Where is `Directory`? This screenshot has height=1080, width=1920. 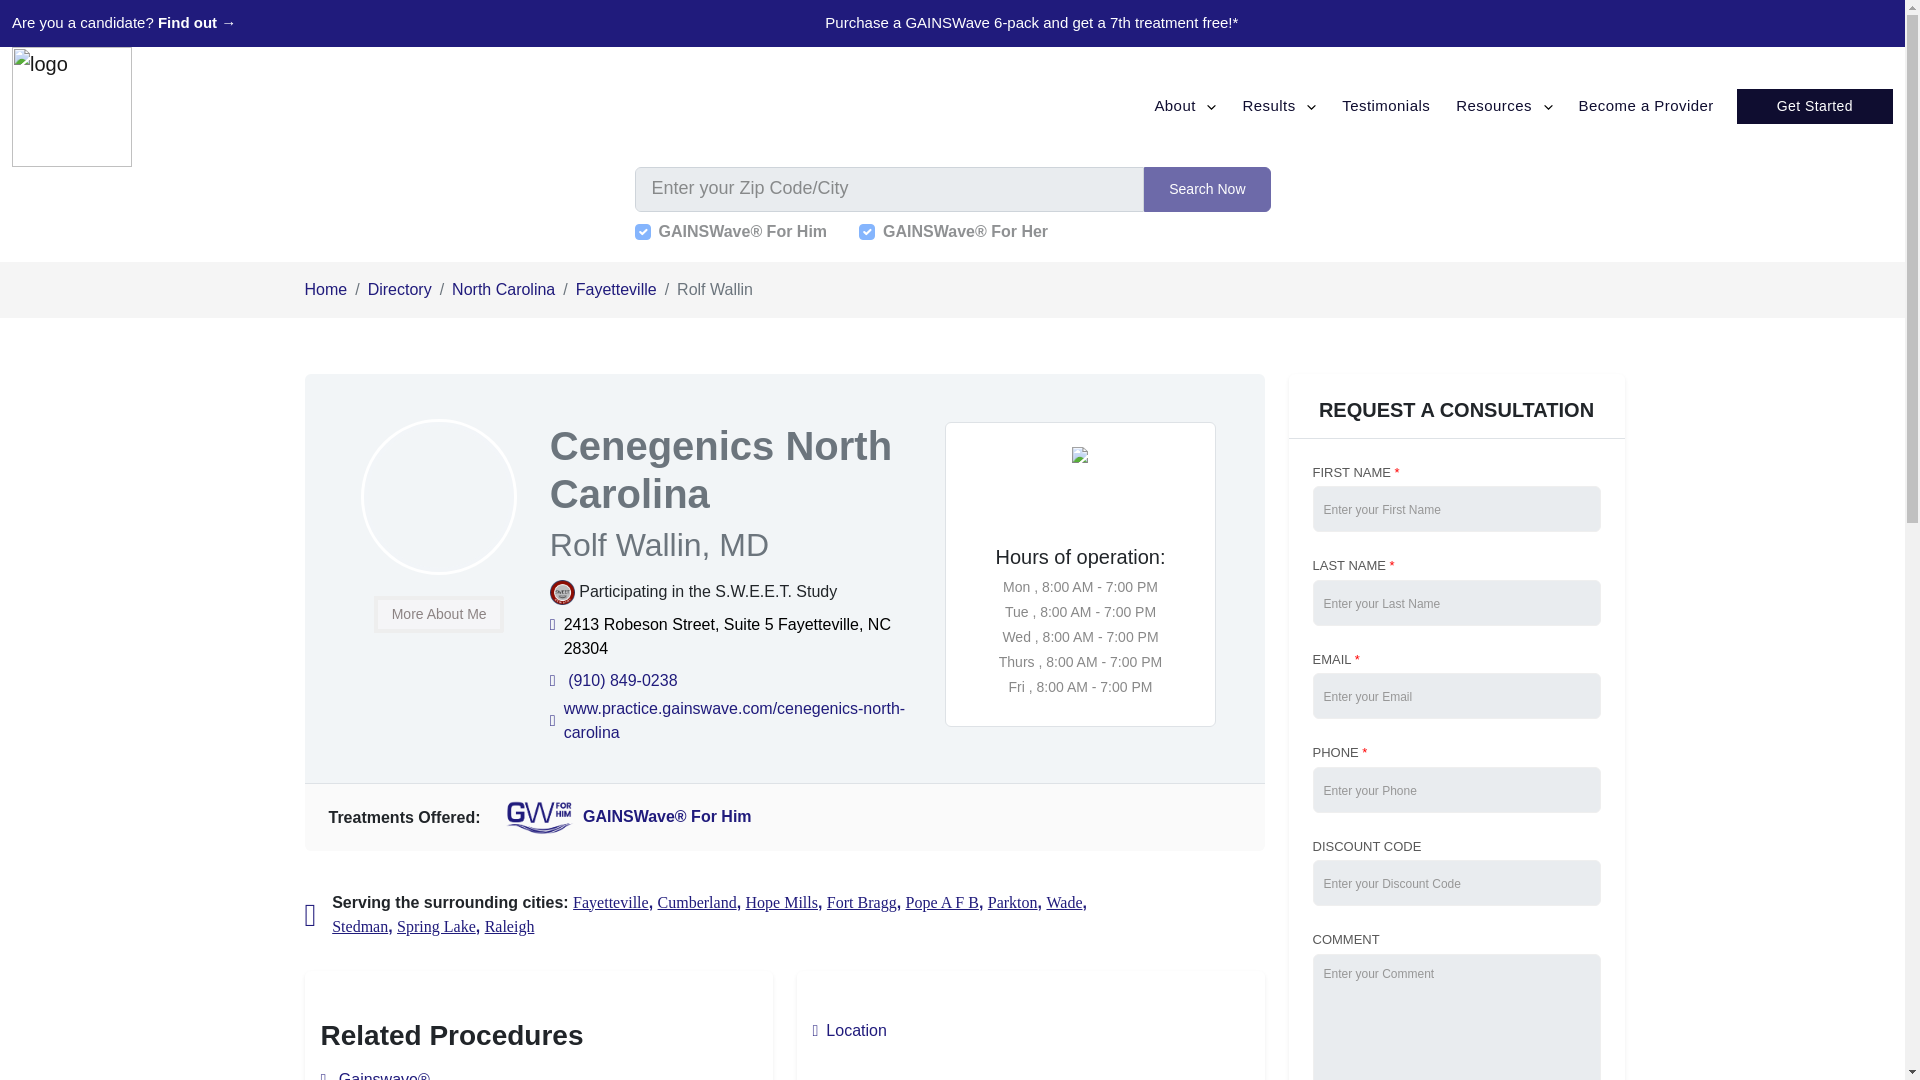 Directory is located at coordinates (400, 288).